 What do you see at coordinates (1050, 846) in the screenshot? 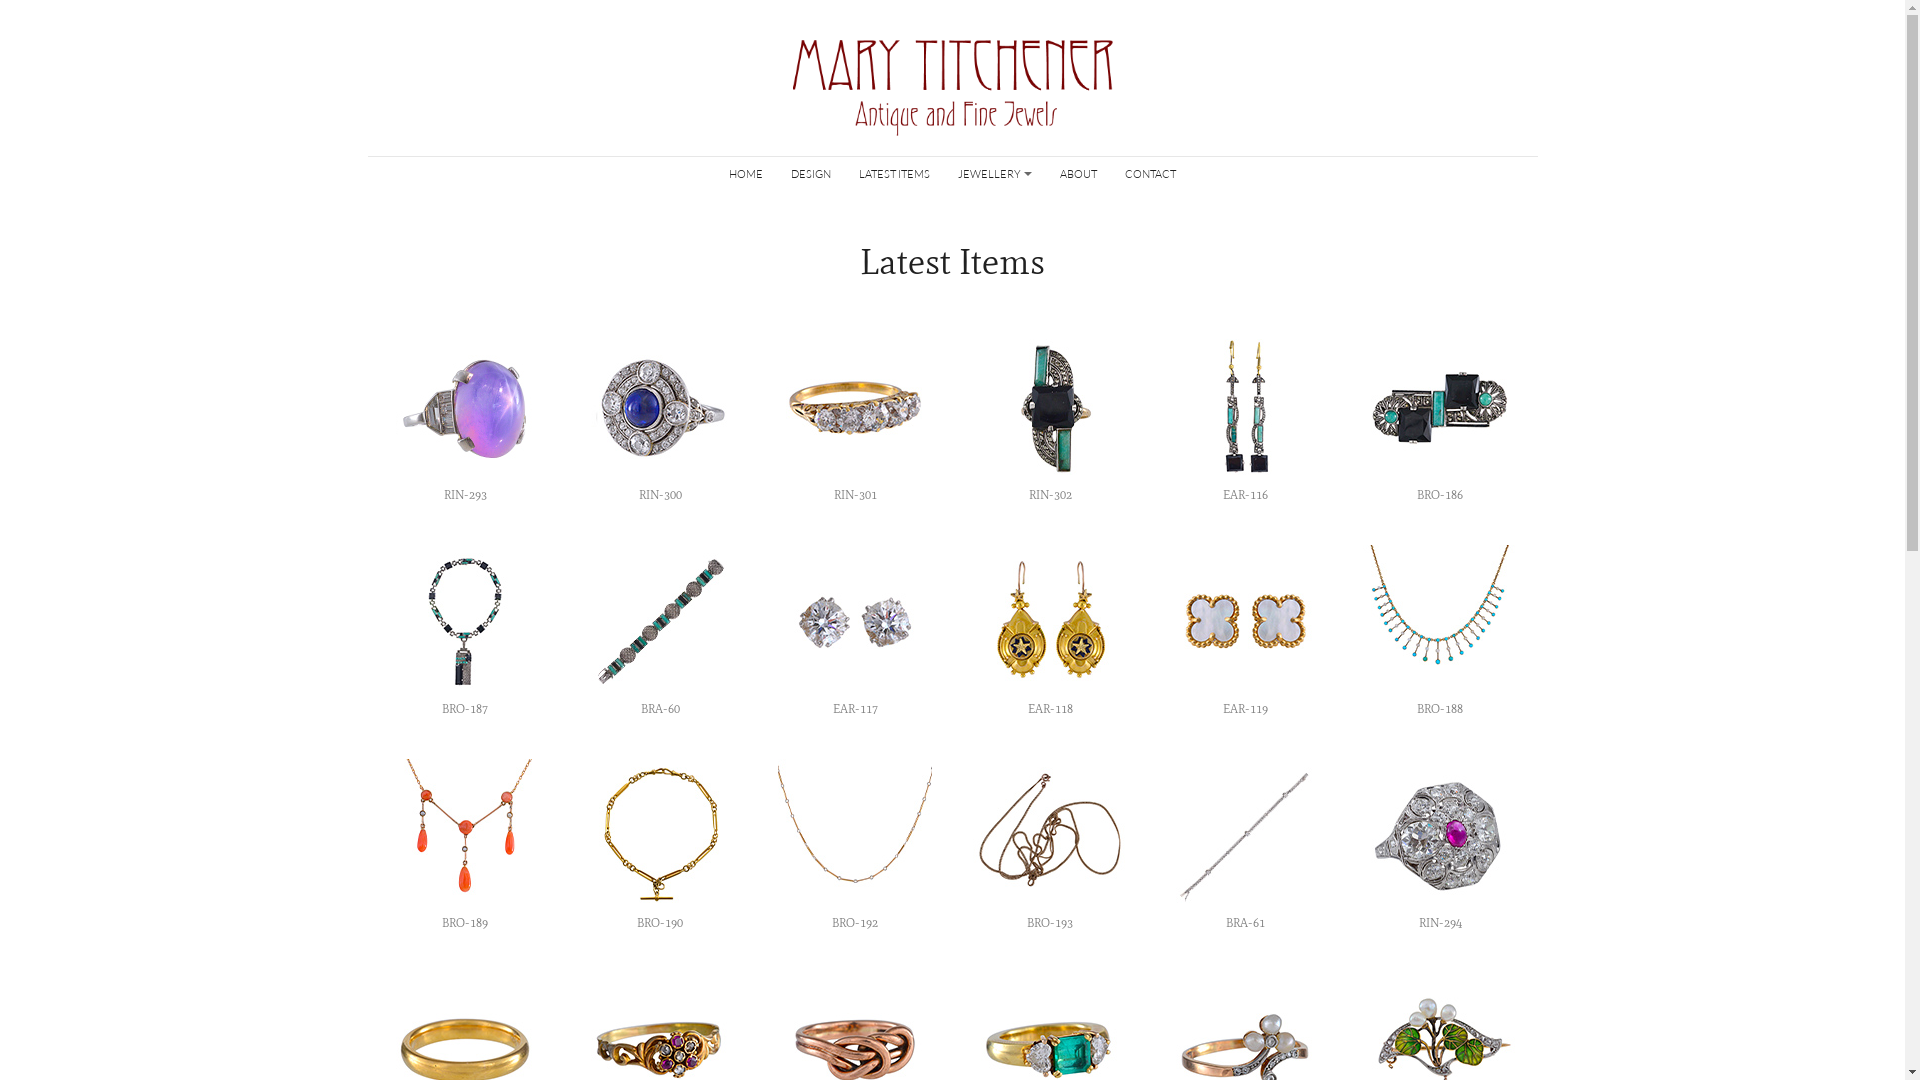
I see `BRO-193` at bounding box center [1050, 846].